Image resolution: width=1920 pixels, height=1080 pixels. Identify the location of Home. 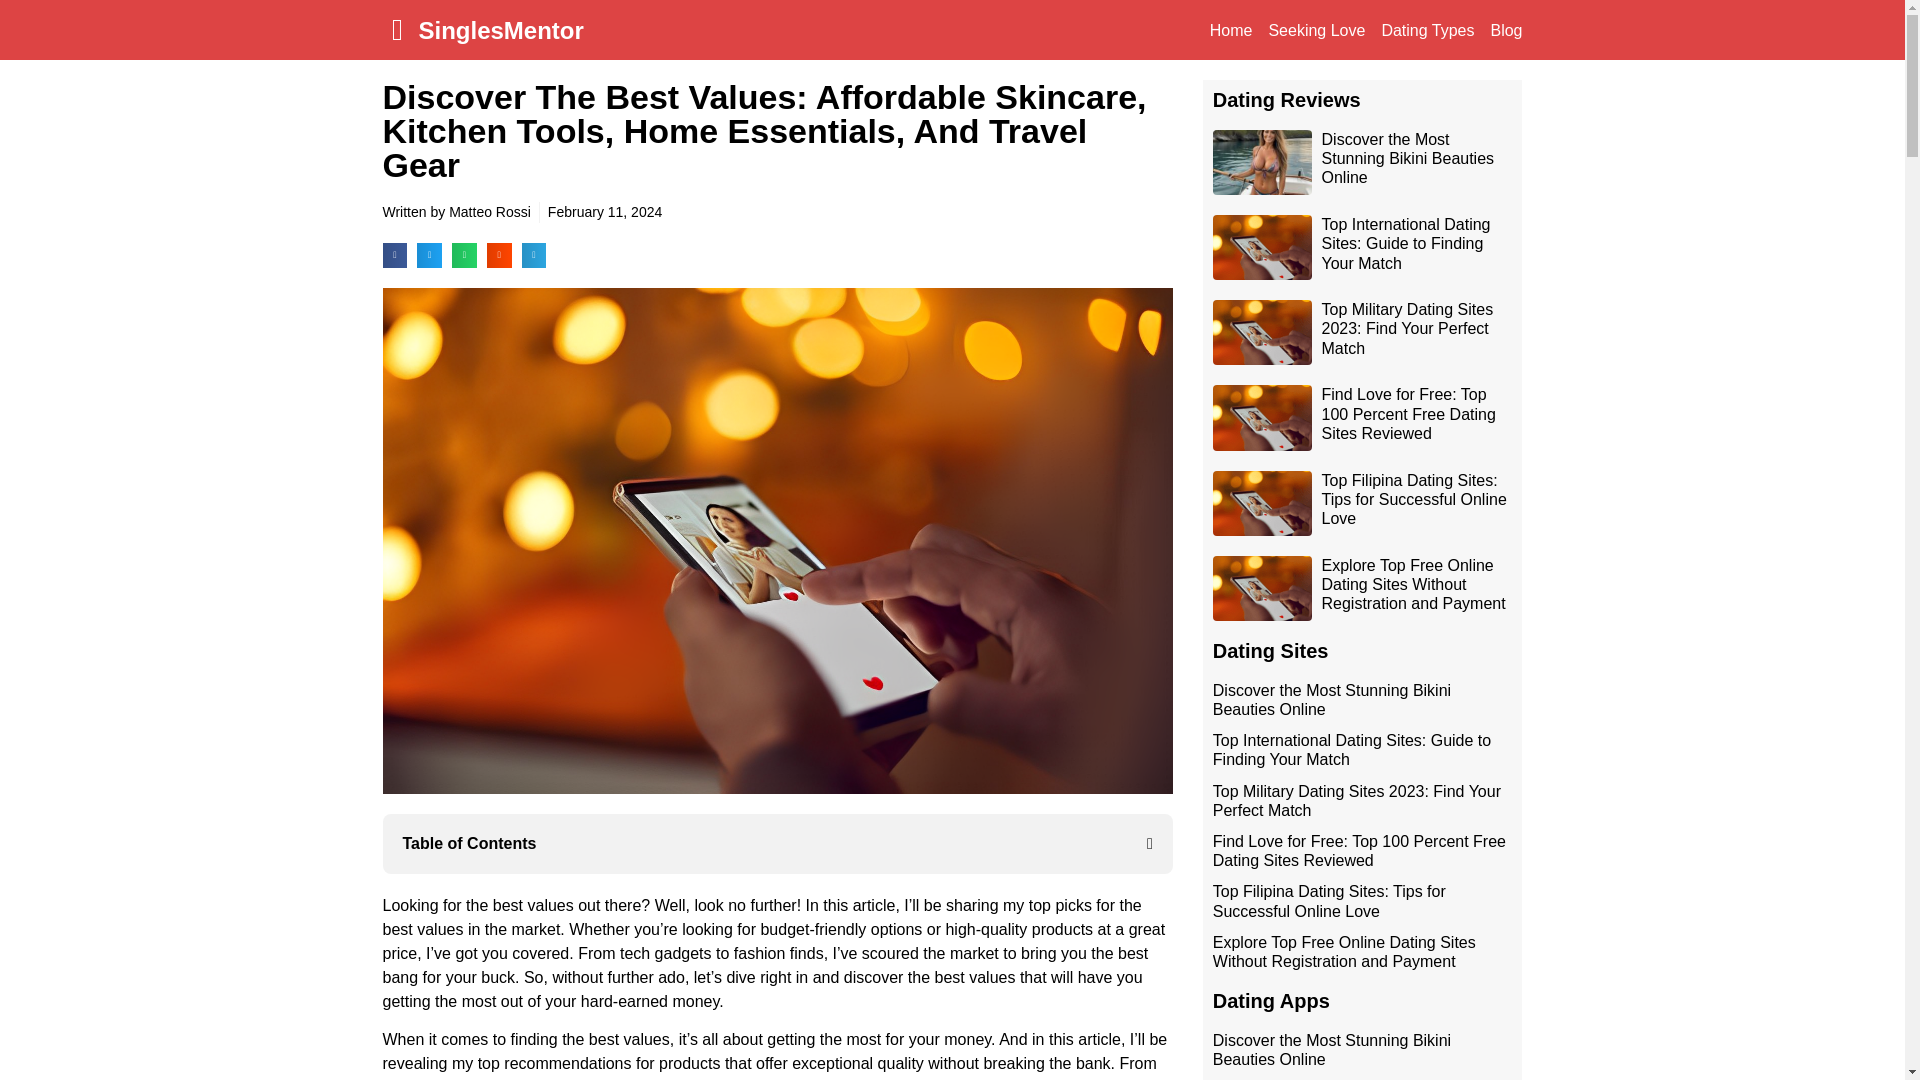
(1231, 30).